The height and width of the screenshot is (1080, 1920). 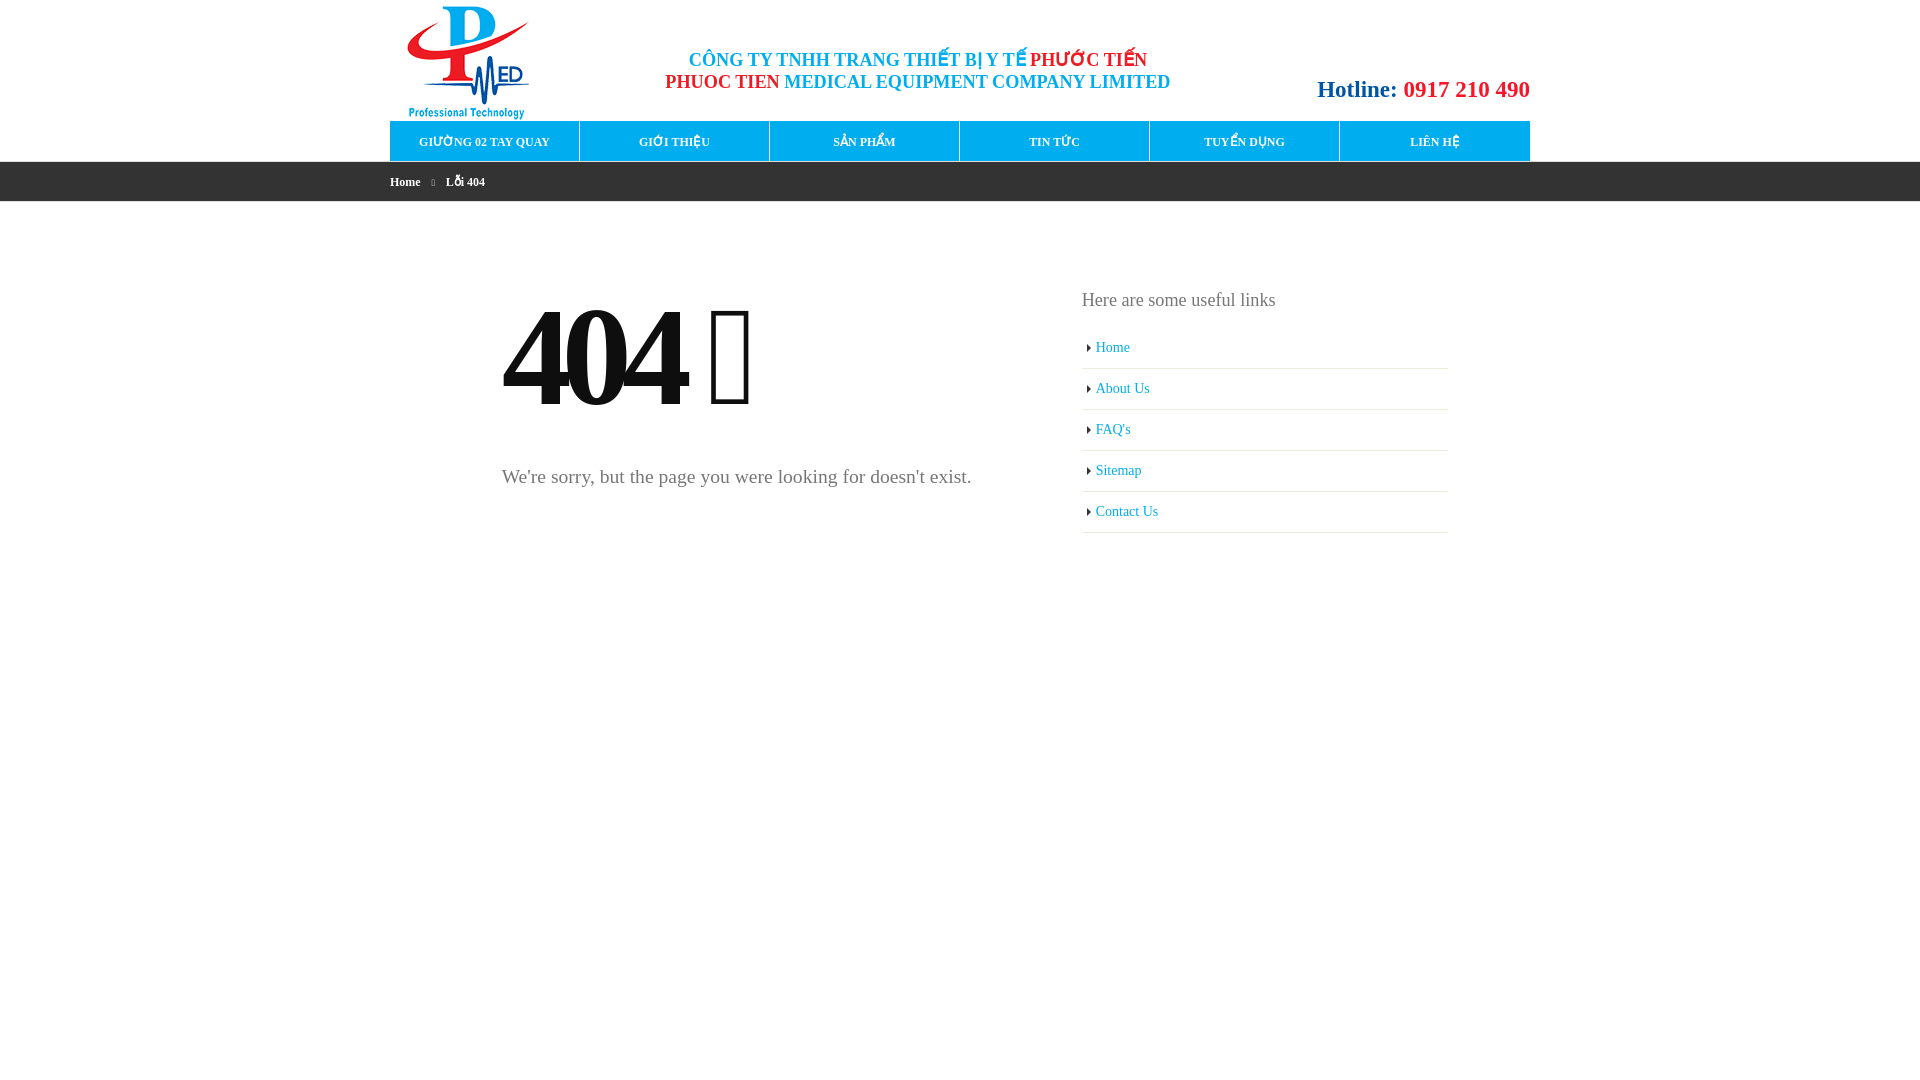 I want to click on Home, so click(x=404, y=182).